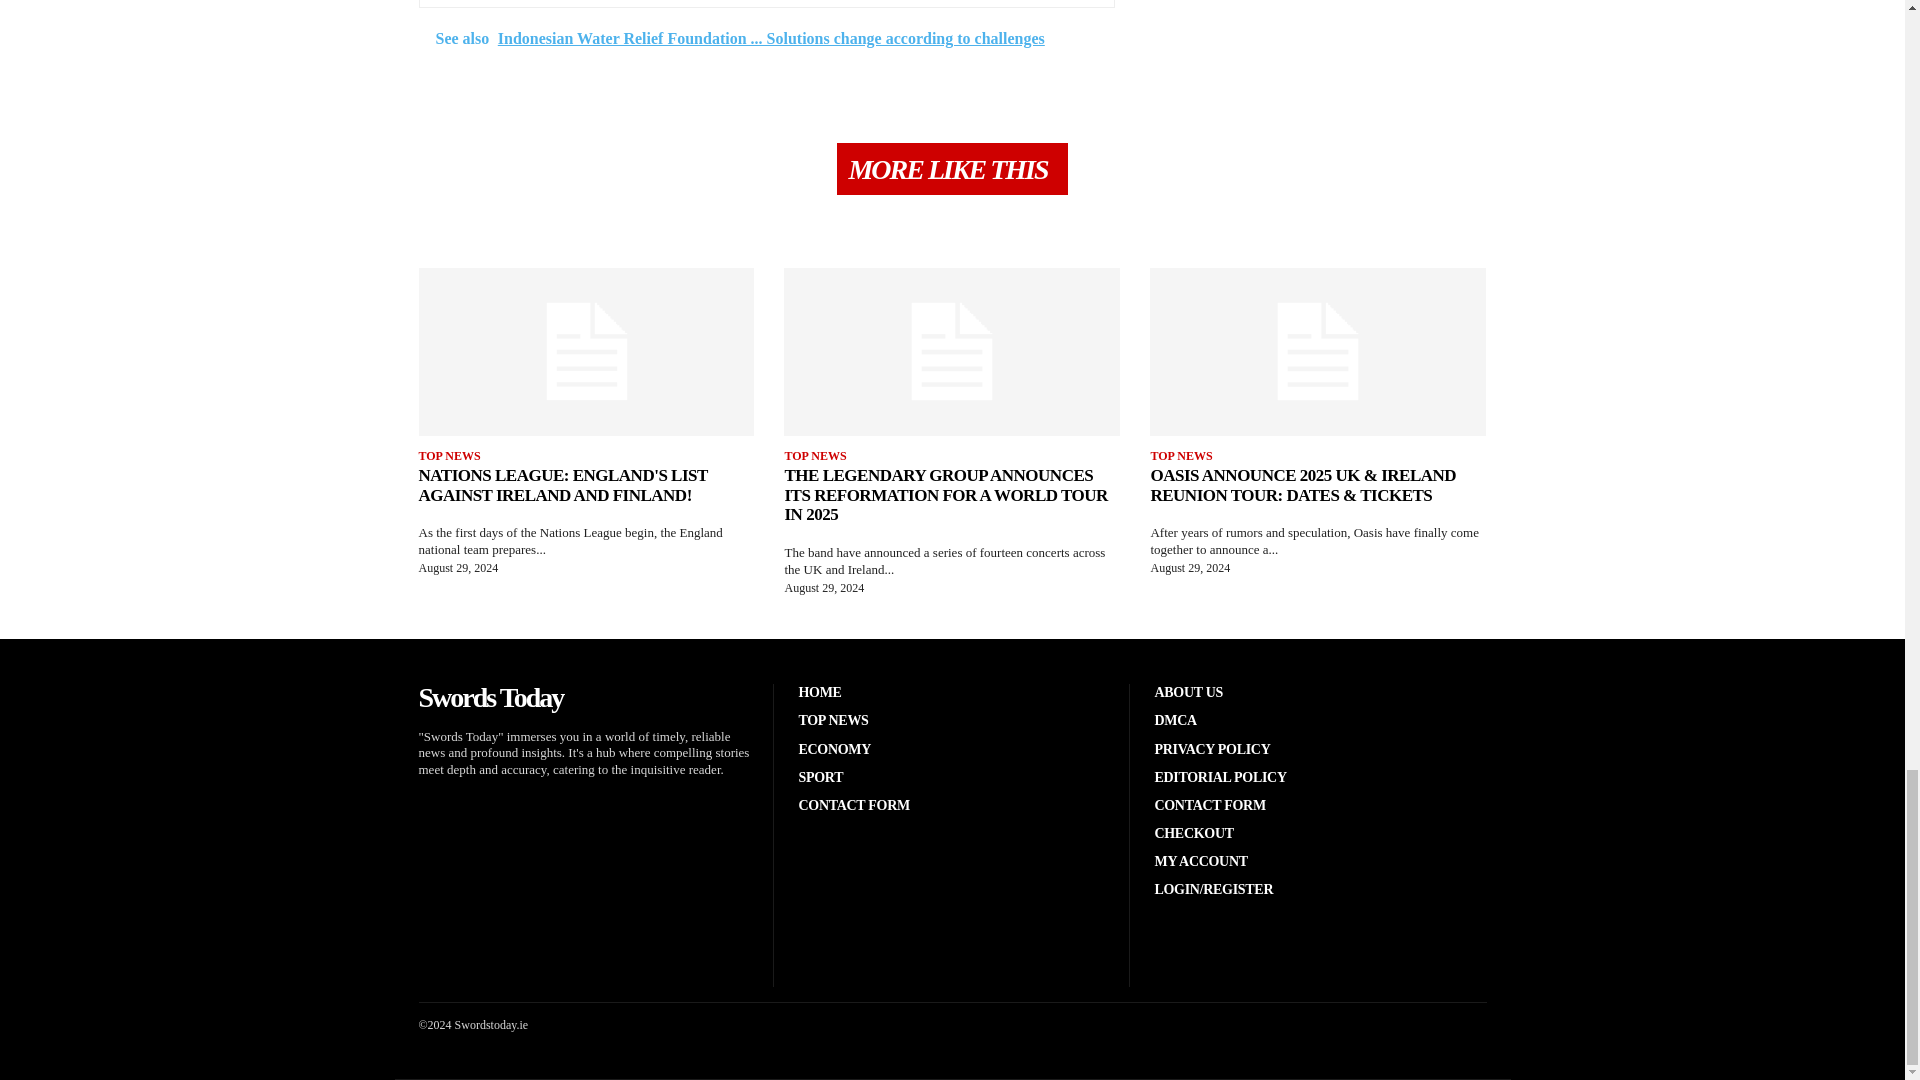 The width and height of the screenshot is (1920, 1080). Describe the element at coordinates (586, 352) in the screenshot. I see `Nations League: England's list against Ireland and Finland!` at that location.